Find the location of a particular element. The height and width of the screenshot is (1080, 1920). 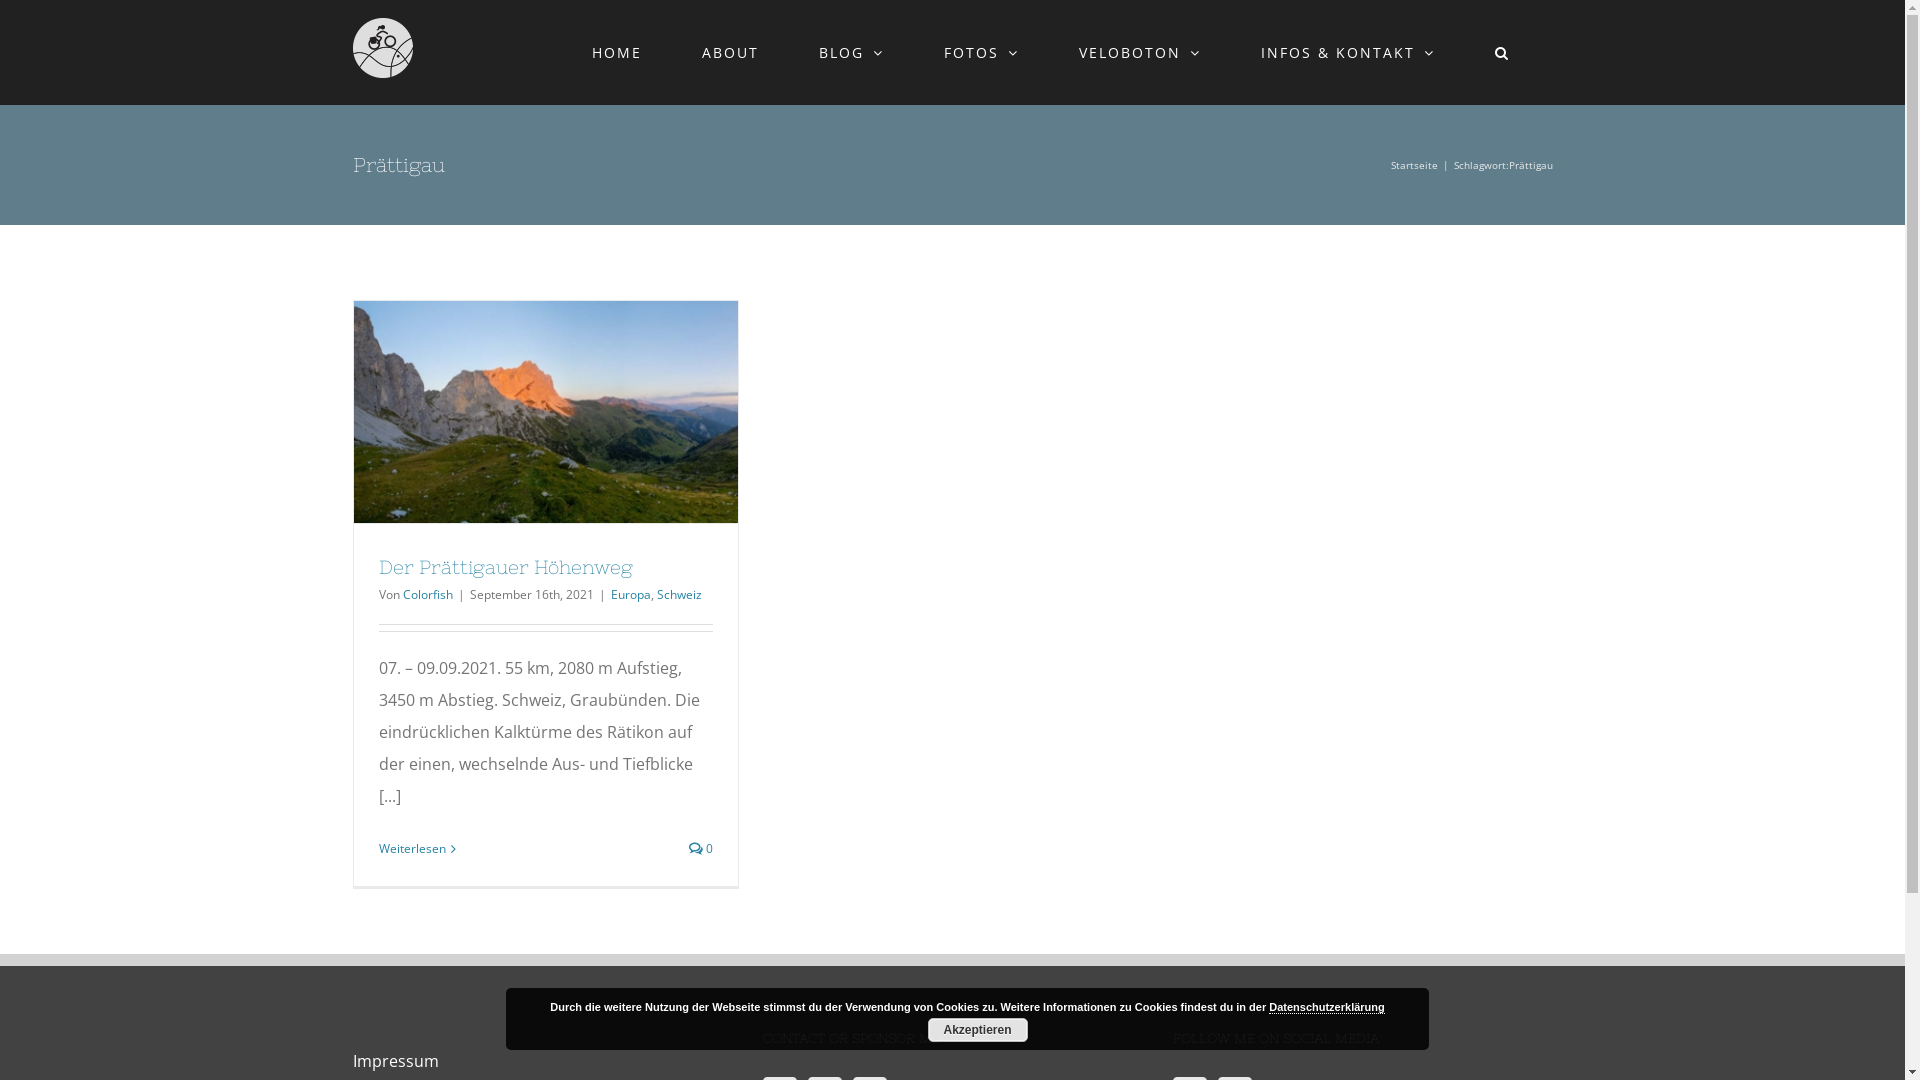

INFOS & KONTAKT is located at coordinates (1348, 52).